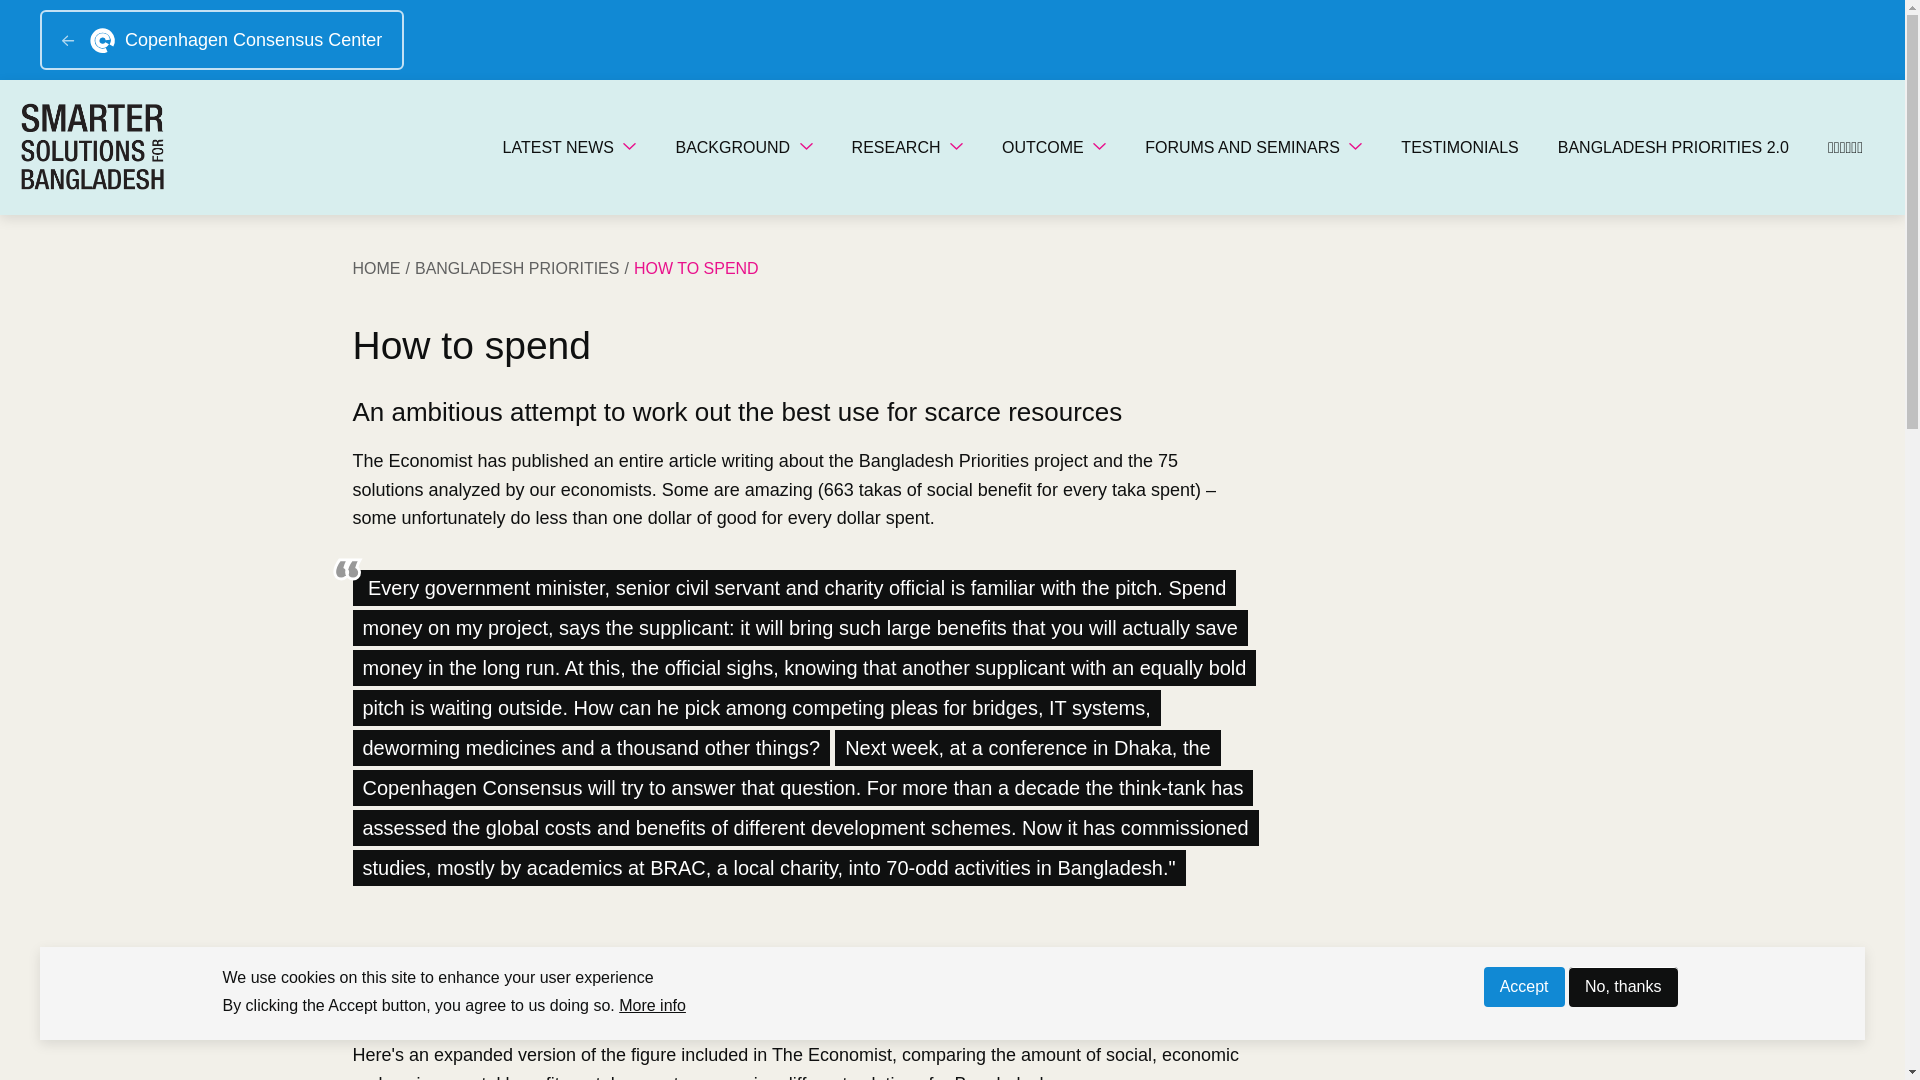 The height and width of the screenshot is (1080, 1920). What do you see at coordinates (742, 148) in the screenshot?
I see `BACKGROUND 6917ABB0-710A-4B2B-8172-AEAAF451985C` at bounding box center [742, 148].